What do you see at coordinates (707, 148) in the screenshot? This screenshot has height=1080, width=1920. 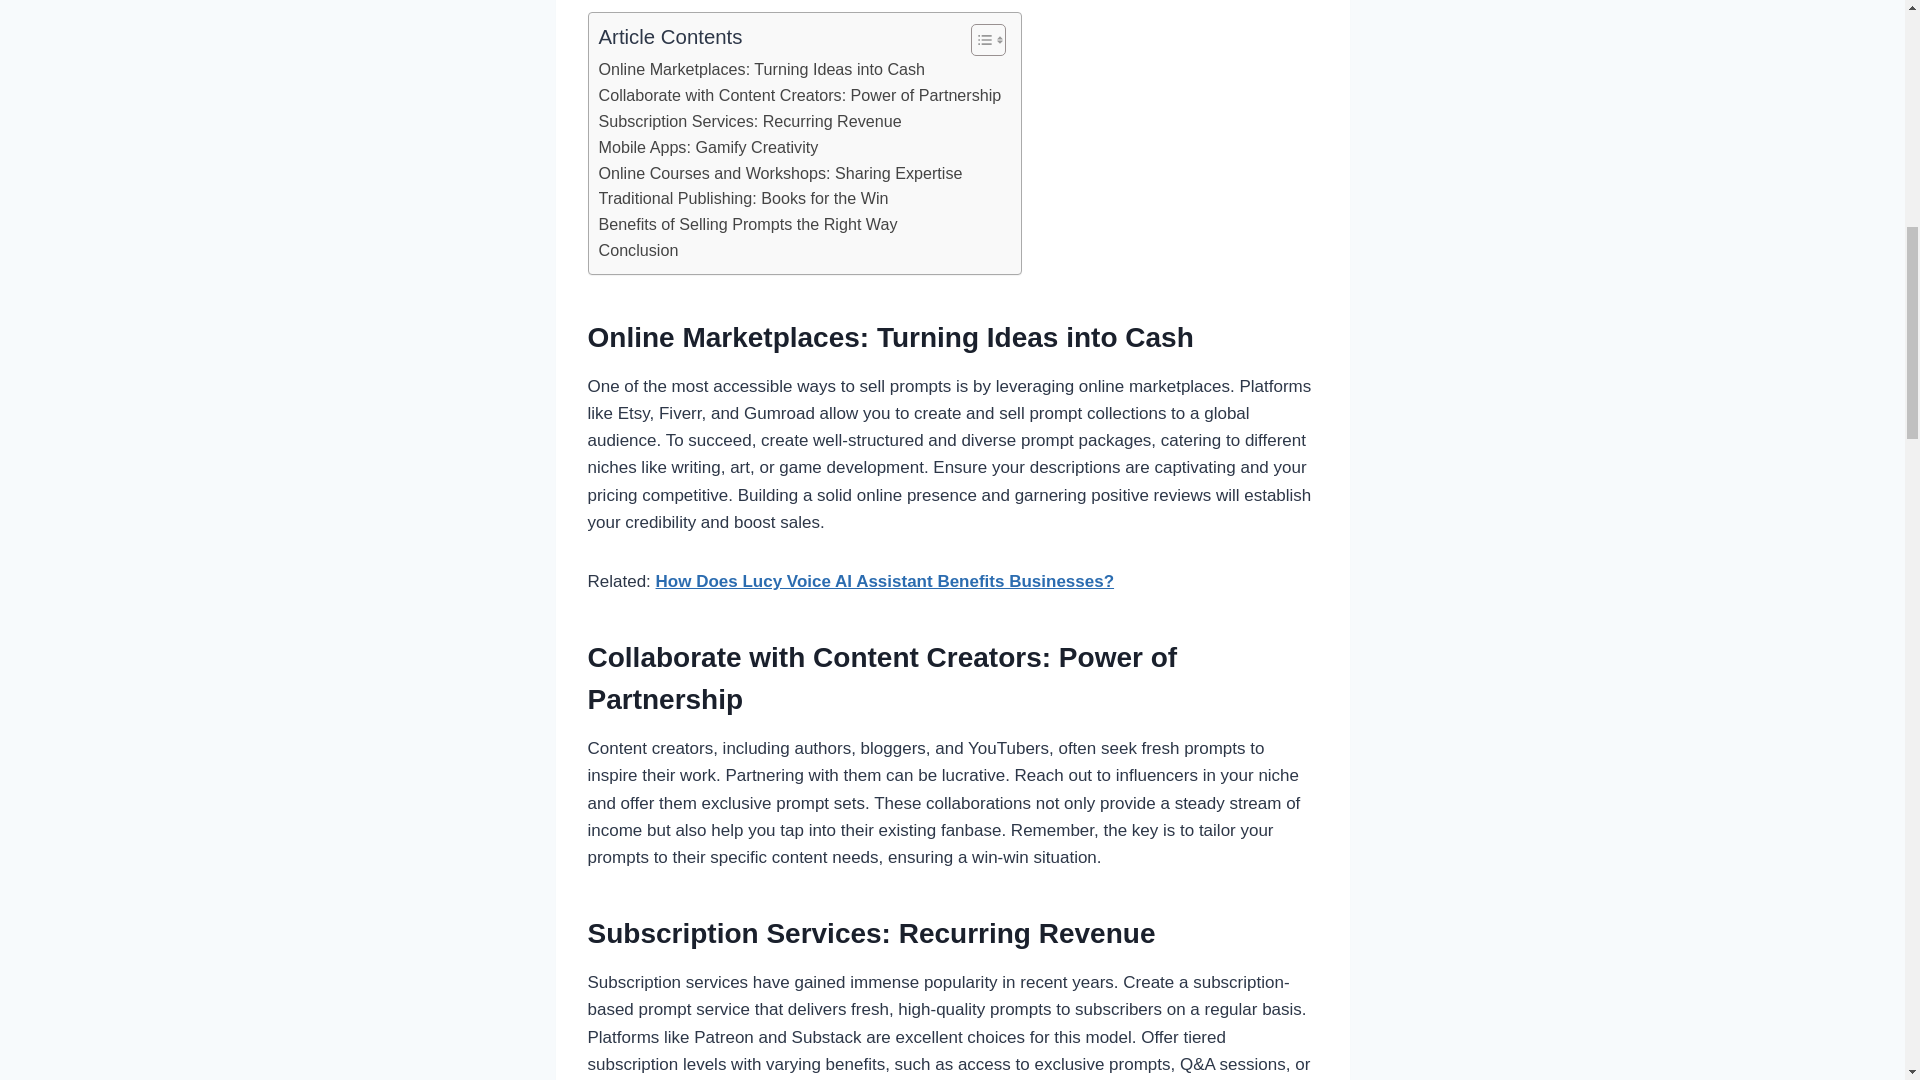 I see `Mobile Apps: Gamify Creativity` at bounding box center [707, 148].